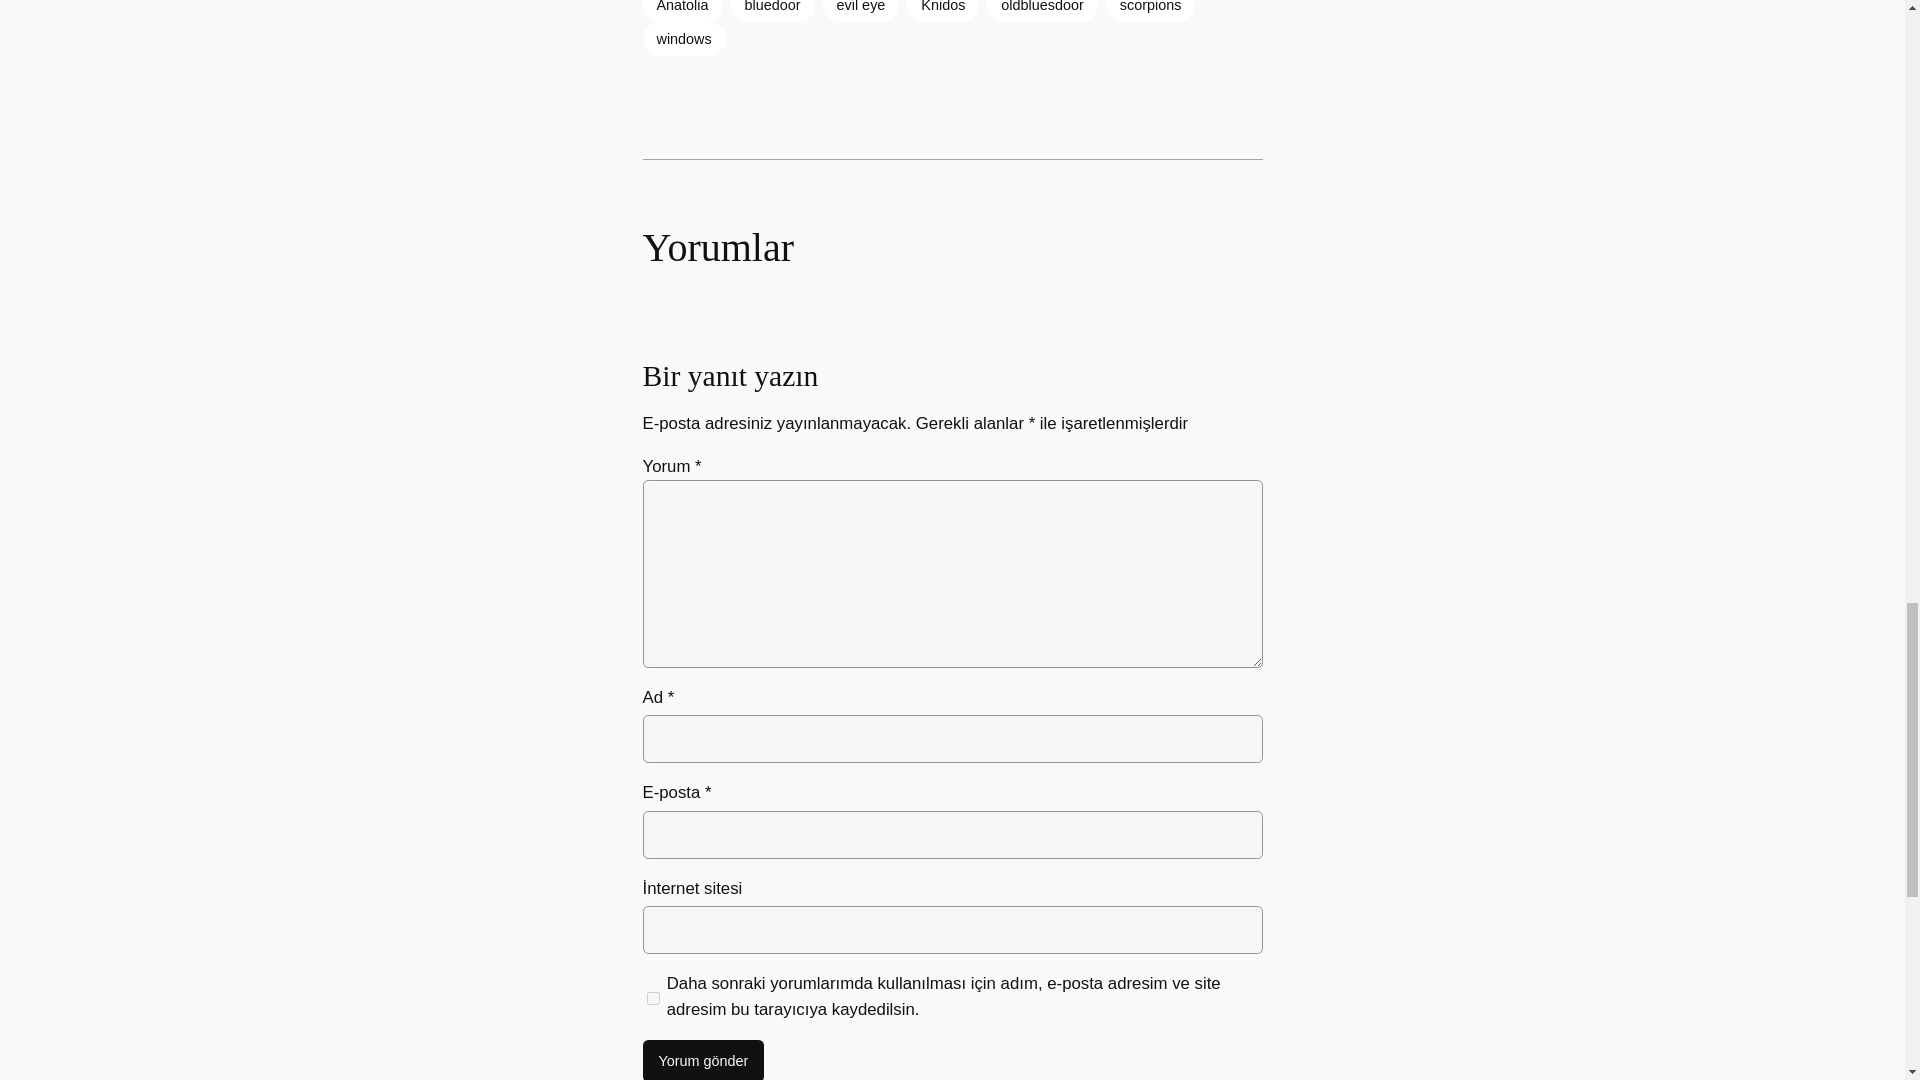  I want to click on Anatolia, so click(681, 10).